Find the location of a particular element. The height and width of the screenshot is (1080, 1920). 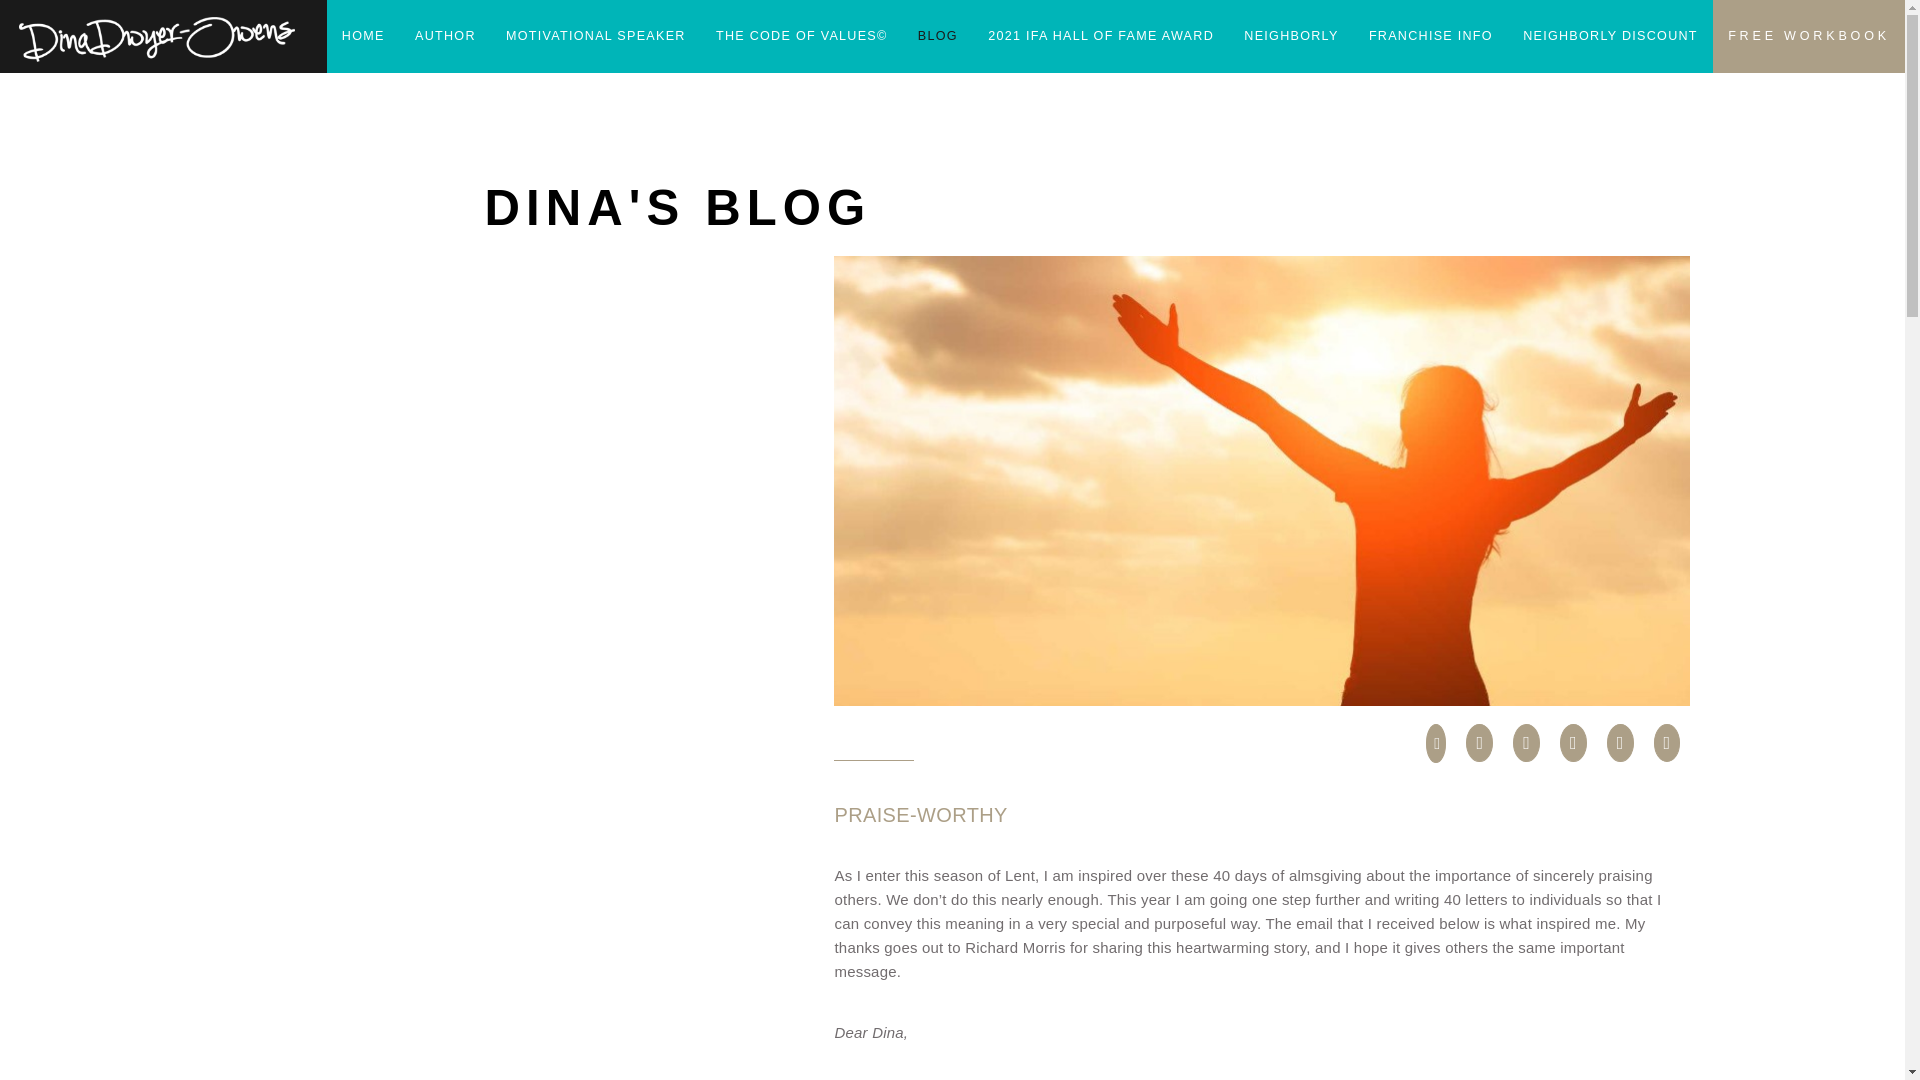

2021 IFA HALL OF FAME AWARD is located at coordinates (1100, 36).